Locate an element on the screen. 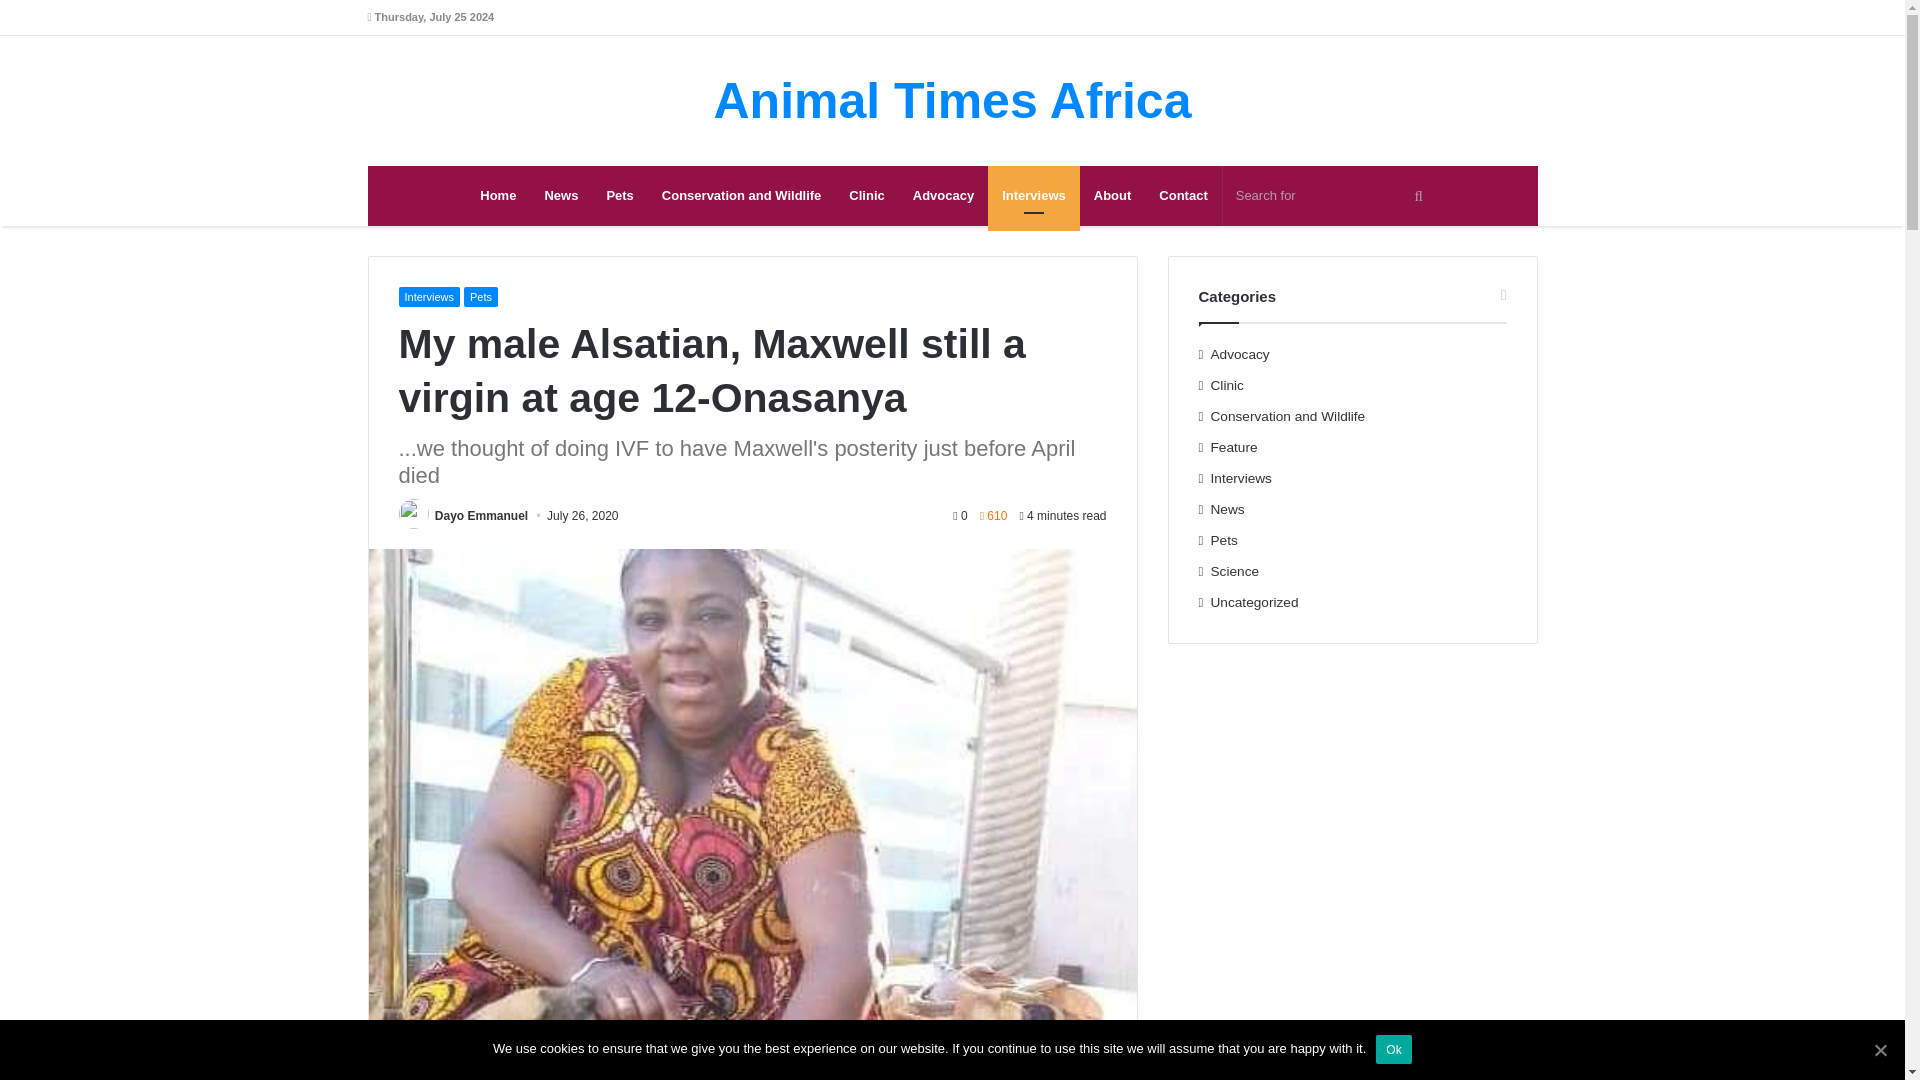 This screenshot has width=1920, height=1080. Pets is located at coordinates (480, 296).